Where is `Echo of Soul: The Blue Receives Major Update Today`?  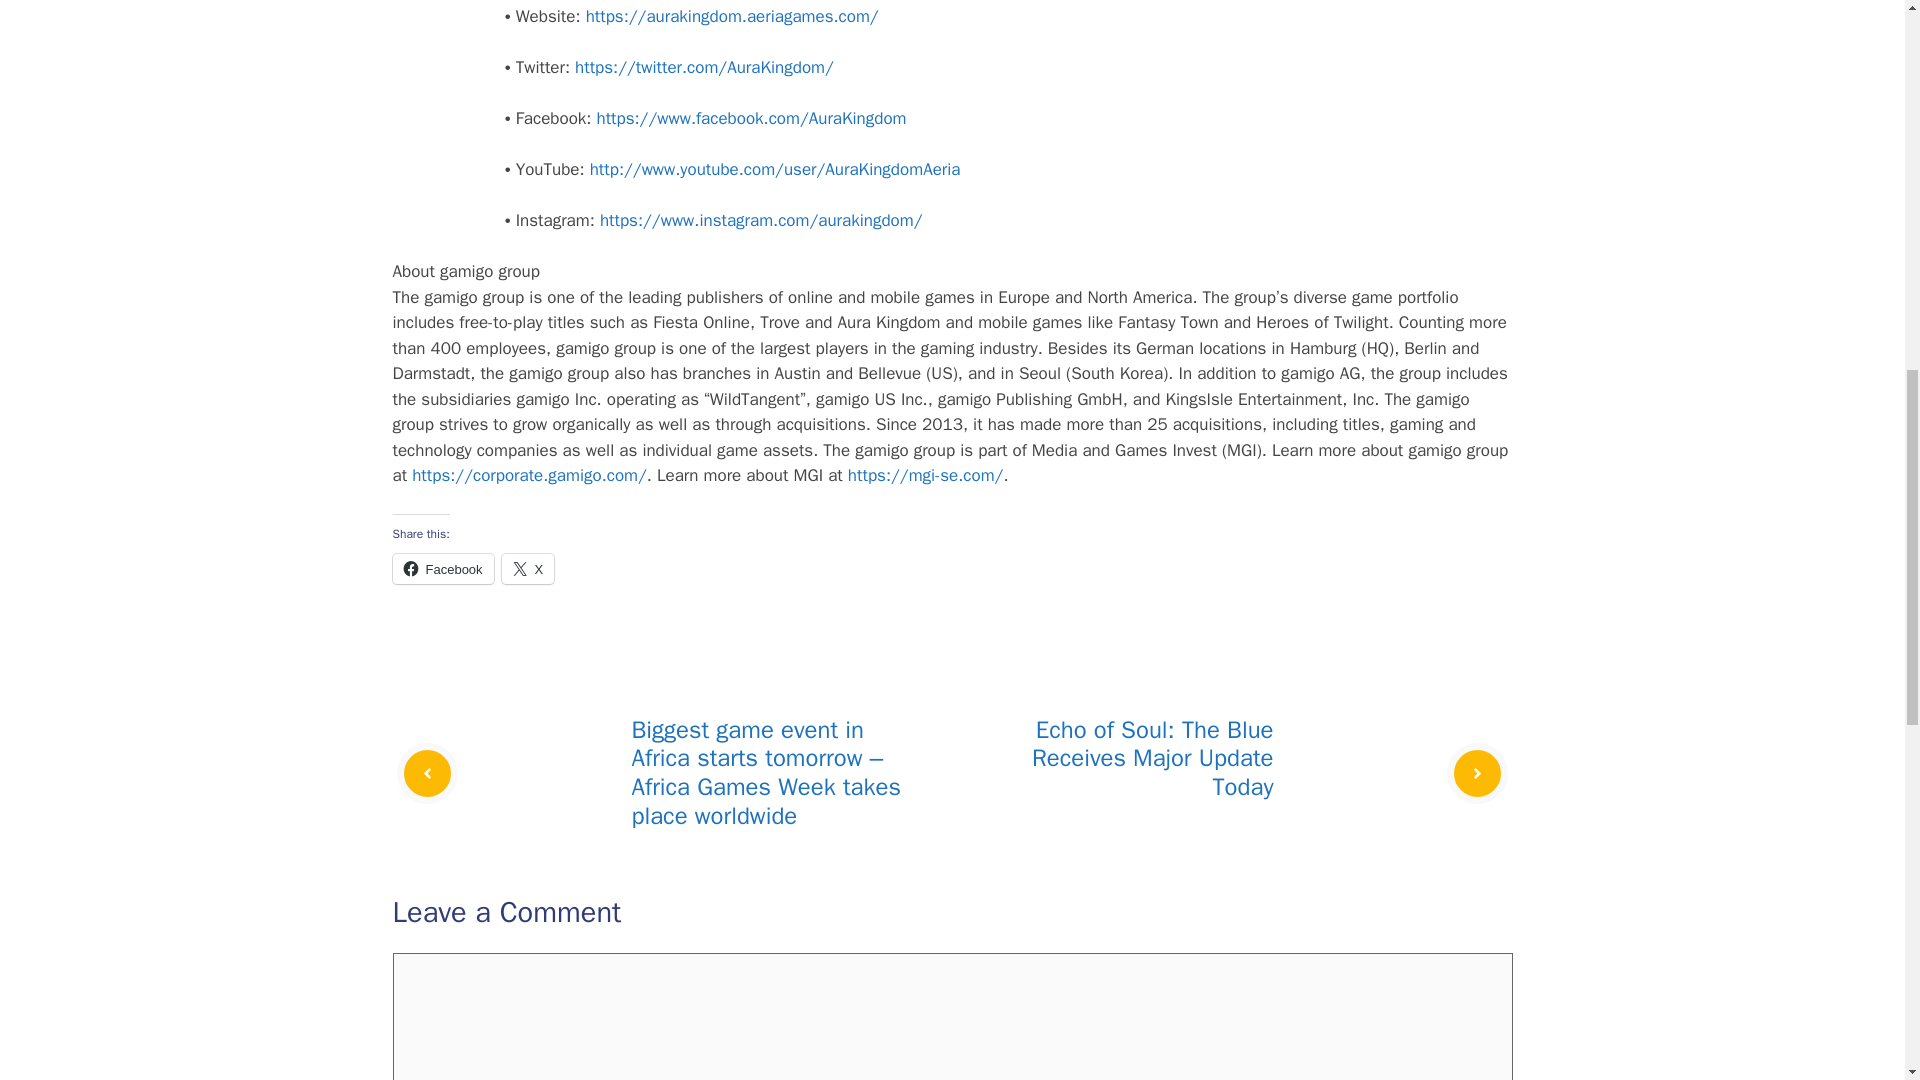 Echo of Soul: The Blue Receives Major Update Today is located at coordinates (1153, 758).